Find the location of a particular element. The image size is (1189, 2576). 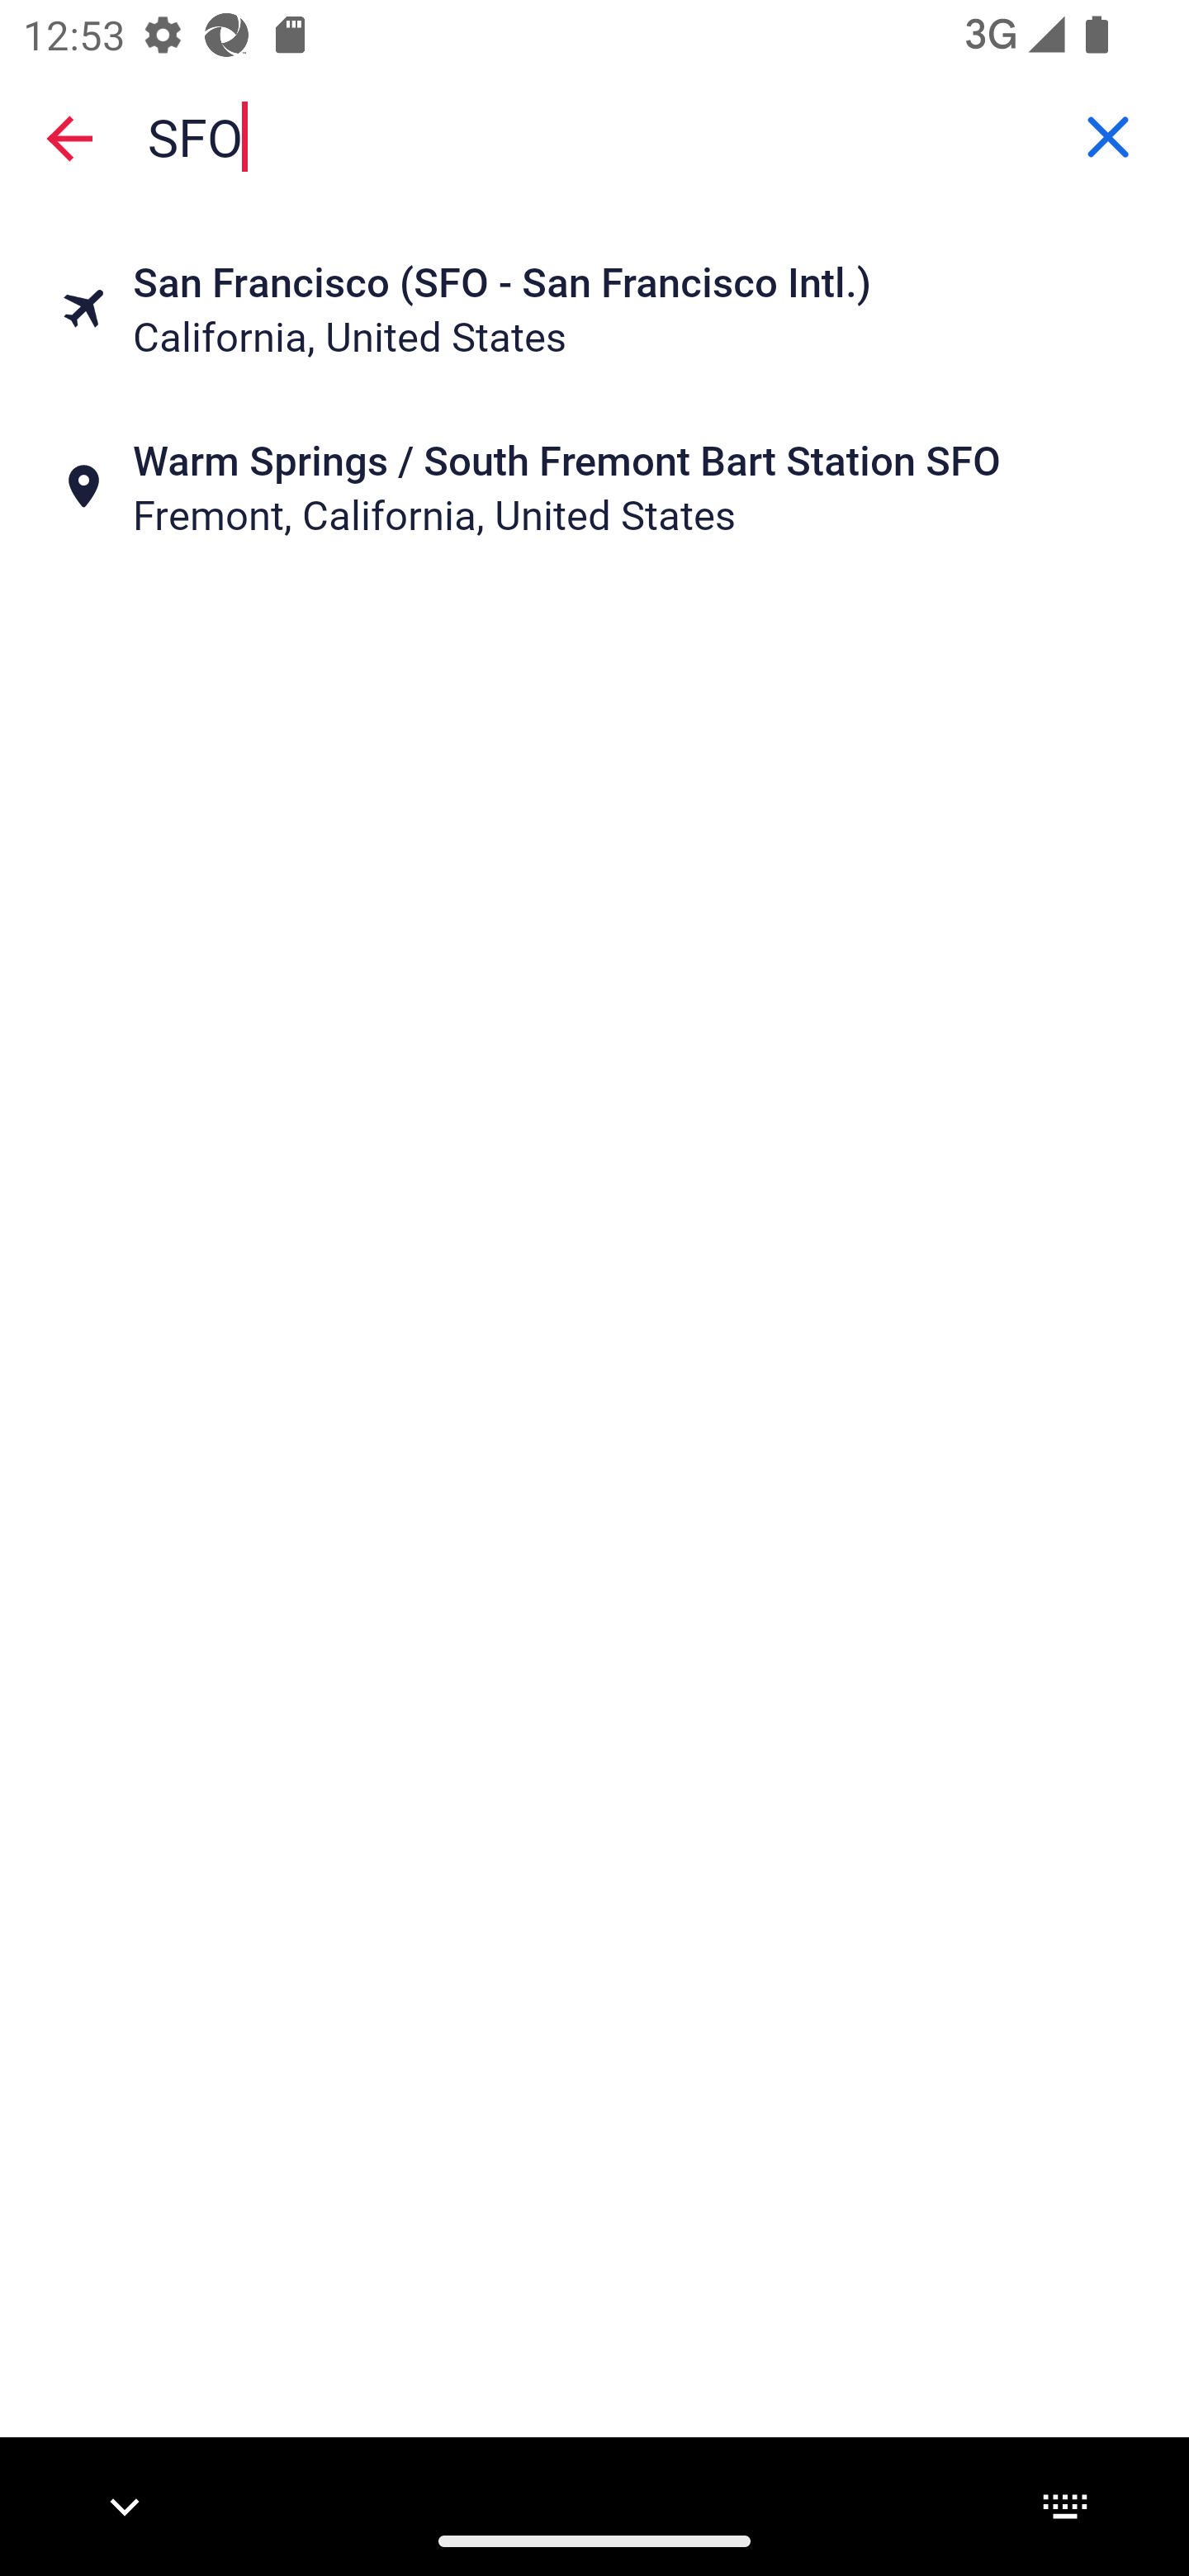

Clear Drop-off is located at coordinates (1108, 136).